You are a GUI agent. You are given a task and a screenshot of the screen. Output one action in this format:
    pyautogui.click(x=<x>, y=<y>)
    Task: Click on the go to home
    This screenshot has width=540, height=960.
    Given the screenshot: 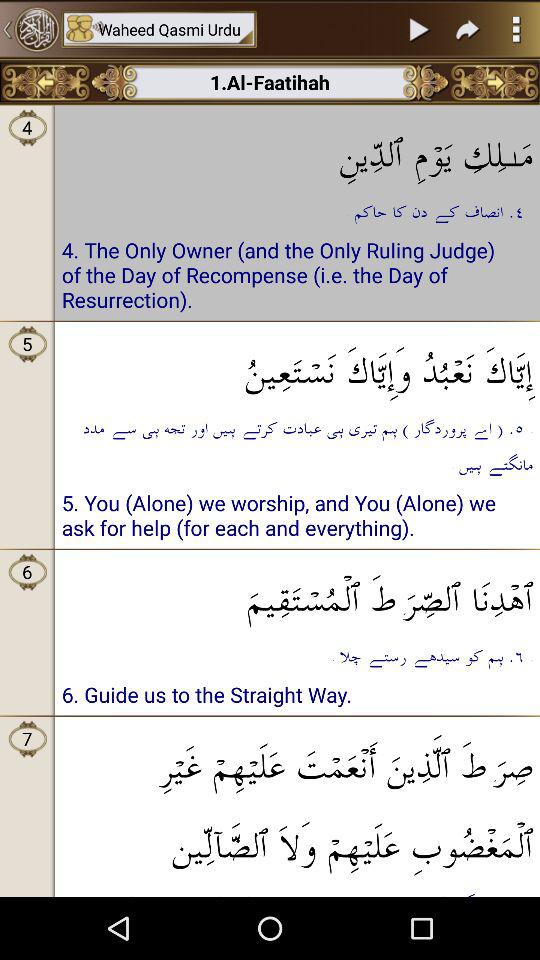 What is the action you would take?
    pyautogui.click(x=30, y=29)
    